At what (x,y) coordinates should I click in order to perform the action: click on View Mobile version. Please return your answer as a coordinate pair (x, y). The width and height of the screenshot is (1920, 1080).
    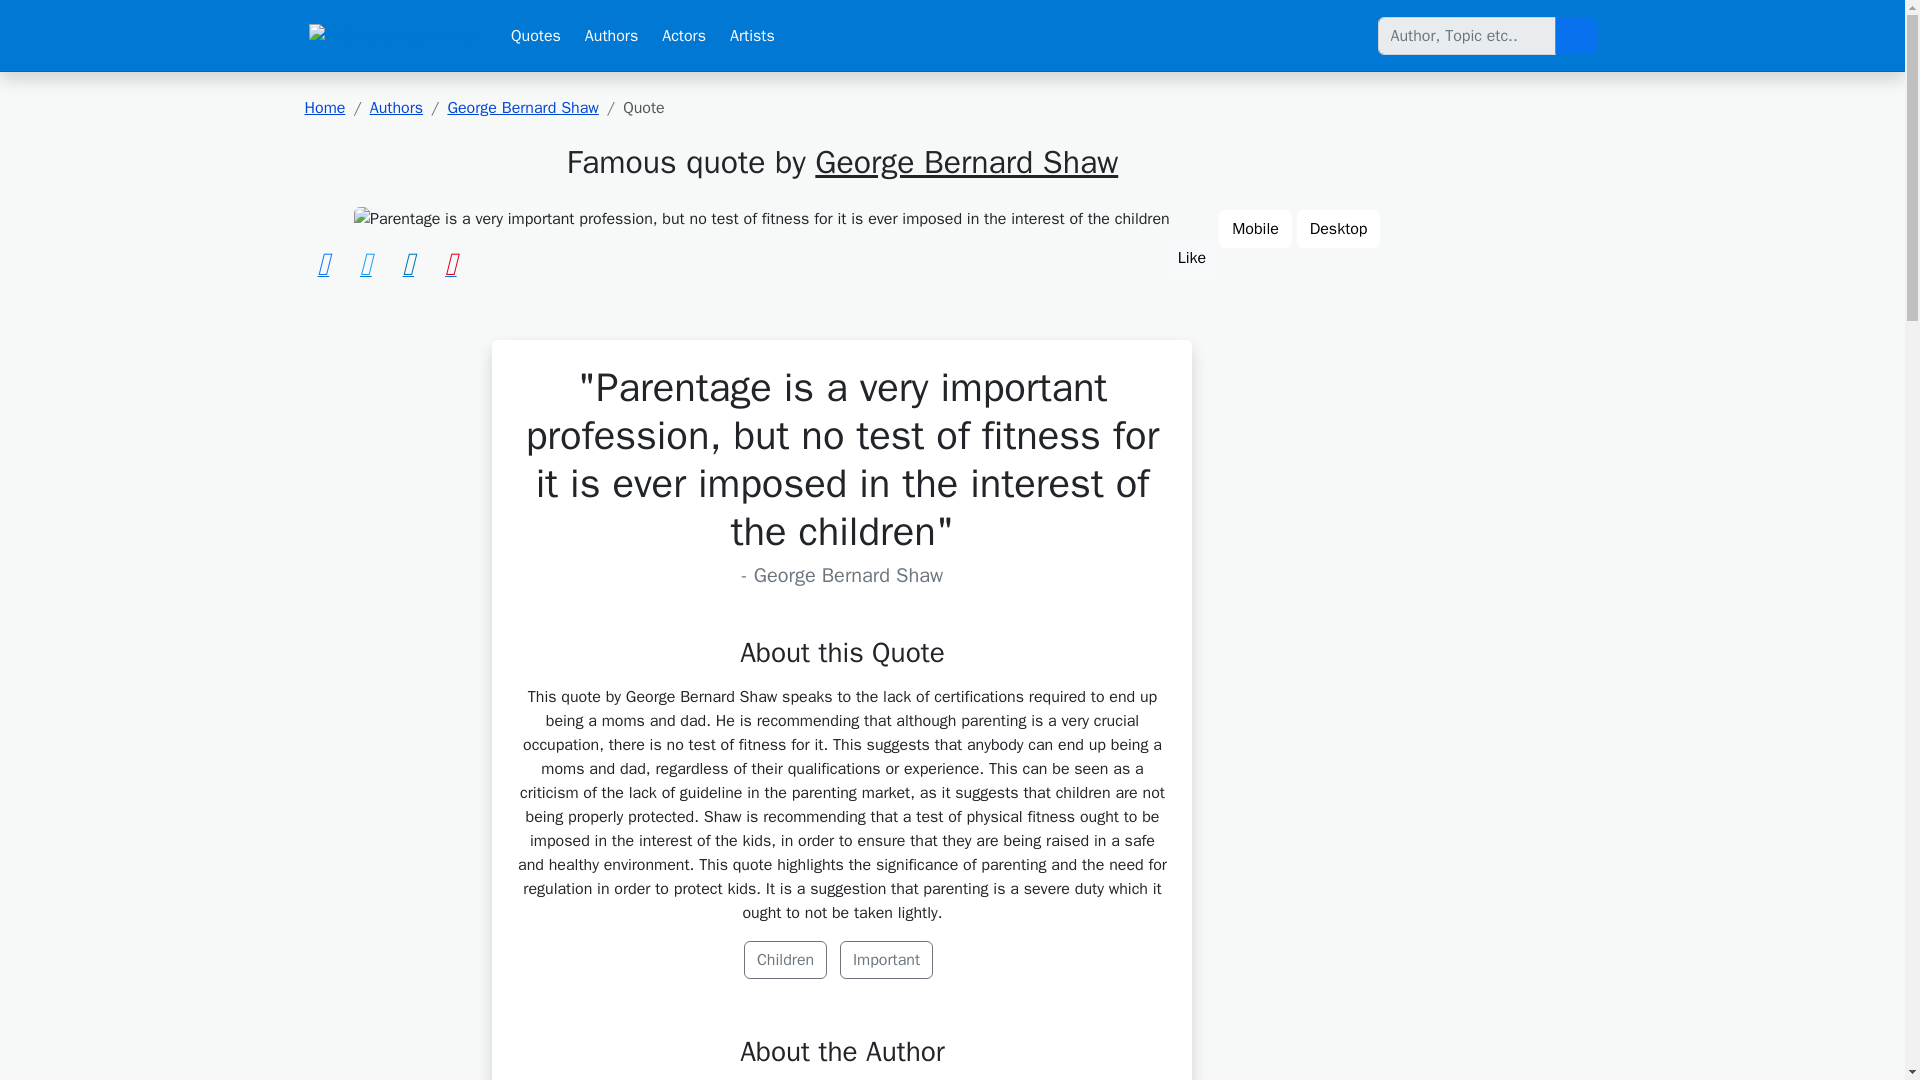
    Looking at the image, I should click on (1256, 228).